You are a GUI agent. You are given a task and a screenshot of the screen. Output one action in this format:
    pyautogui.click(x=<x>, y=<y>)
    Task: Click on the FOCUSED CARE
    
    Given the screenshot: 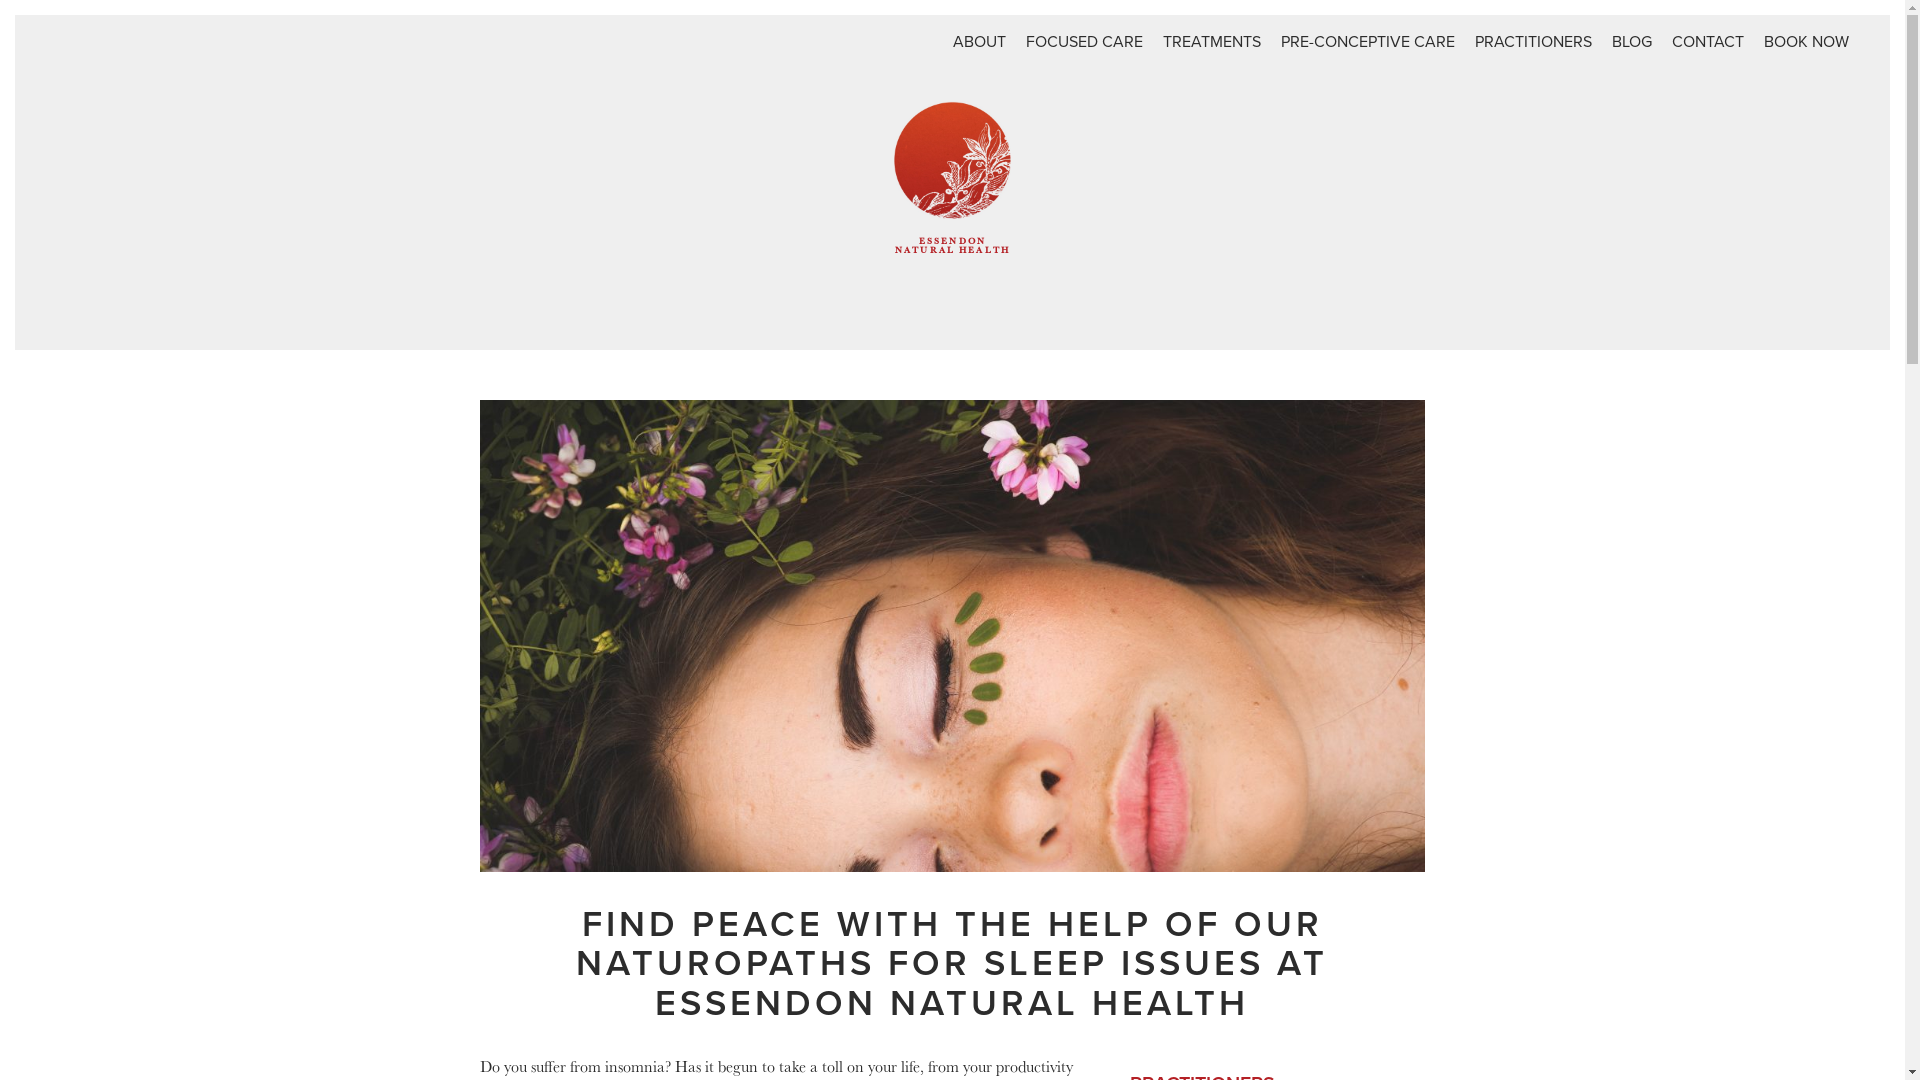 What is the action you would take?
    pyautogui.click(x=1084, y=42)
    